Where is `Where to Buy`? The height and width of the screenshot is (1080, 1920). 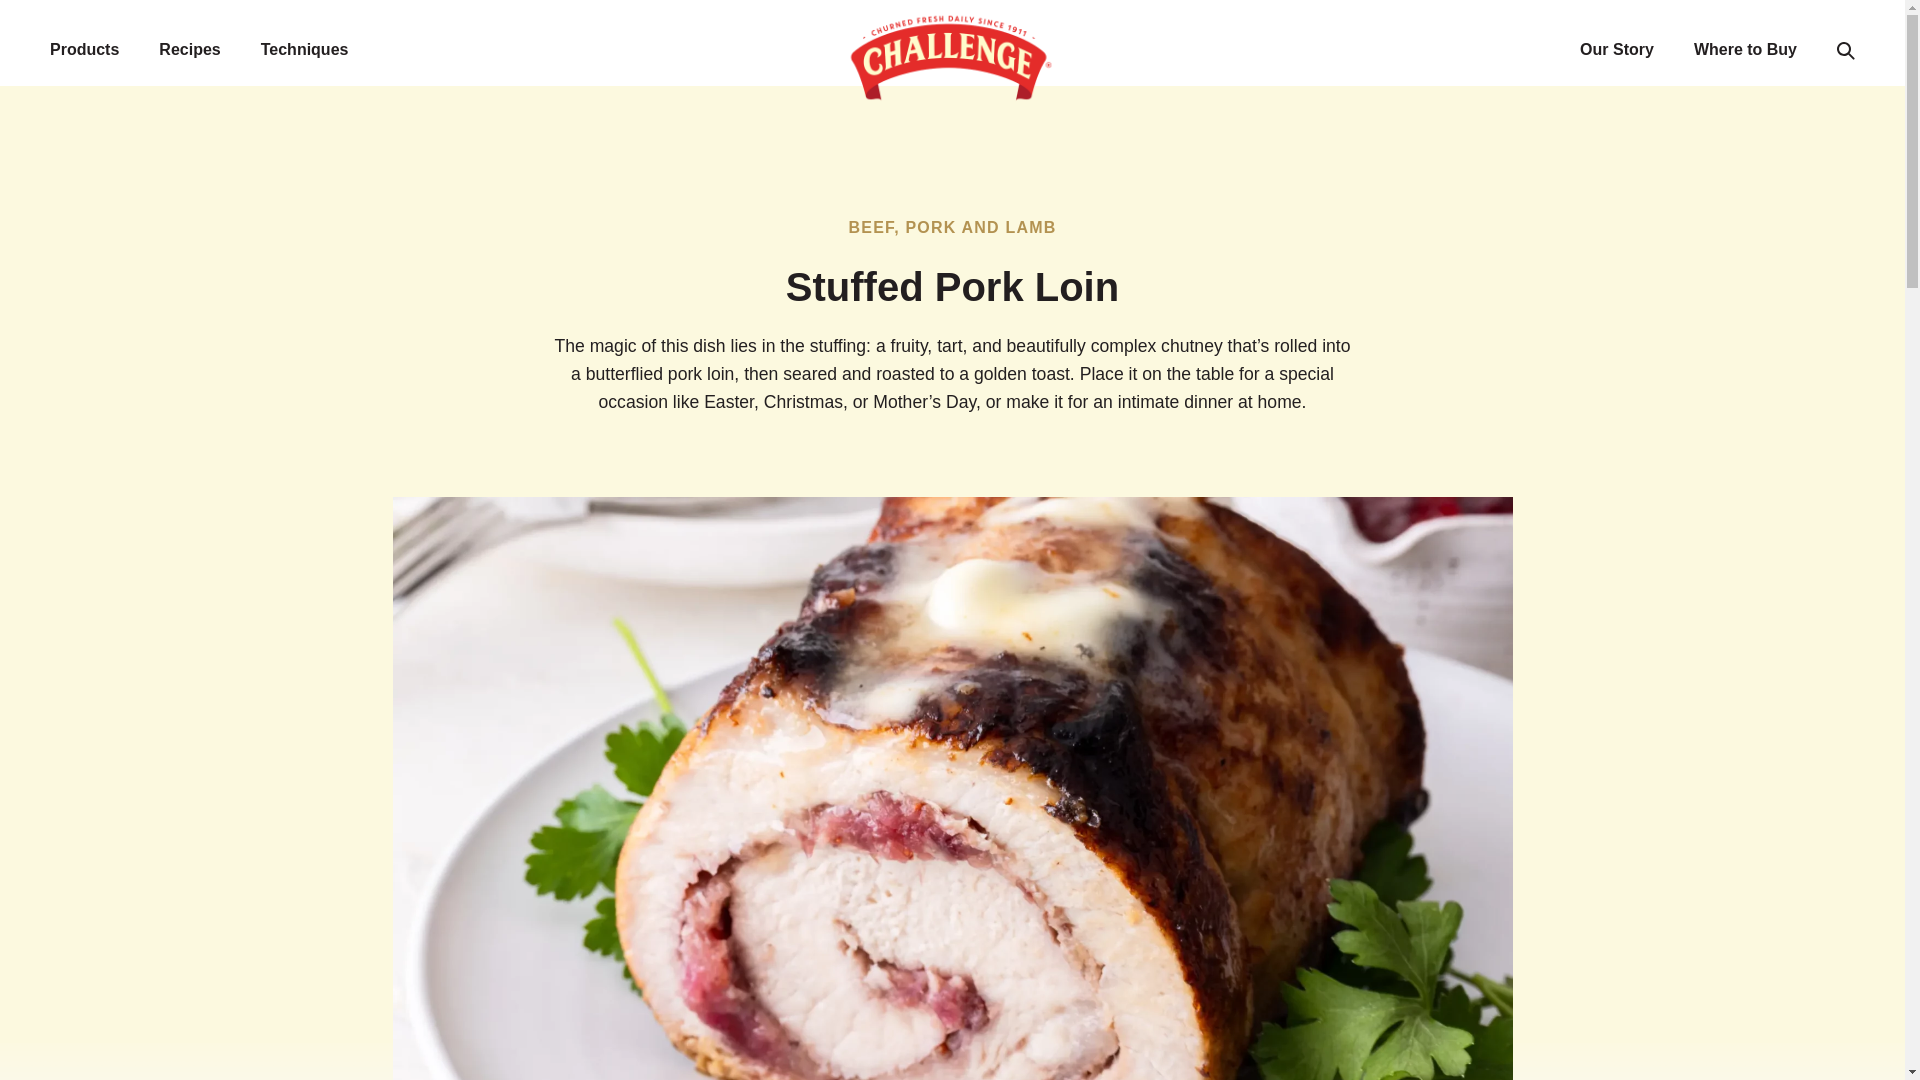 Where to Buy is located at coordinates (1745, 50).